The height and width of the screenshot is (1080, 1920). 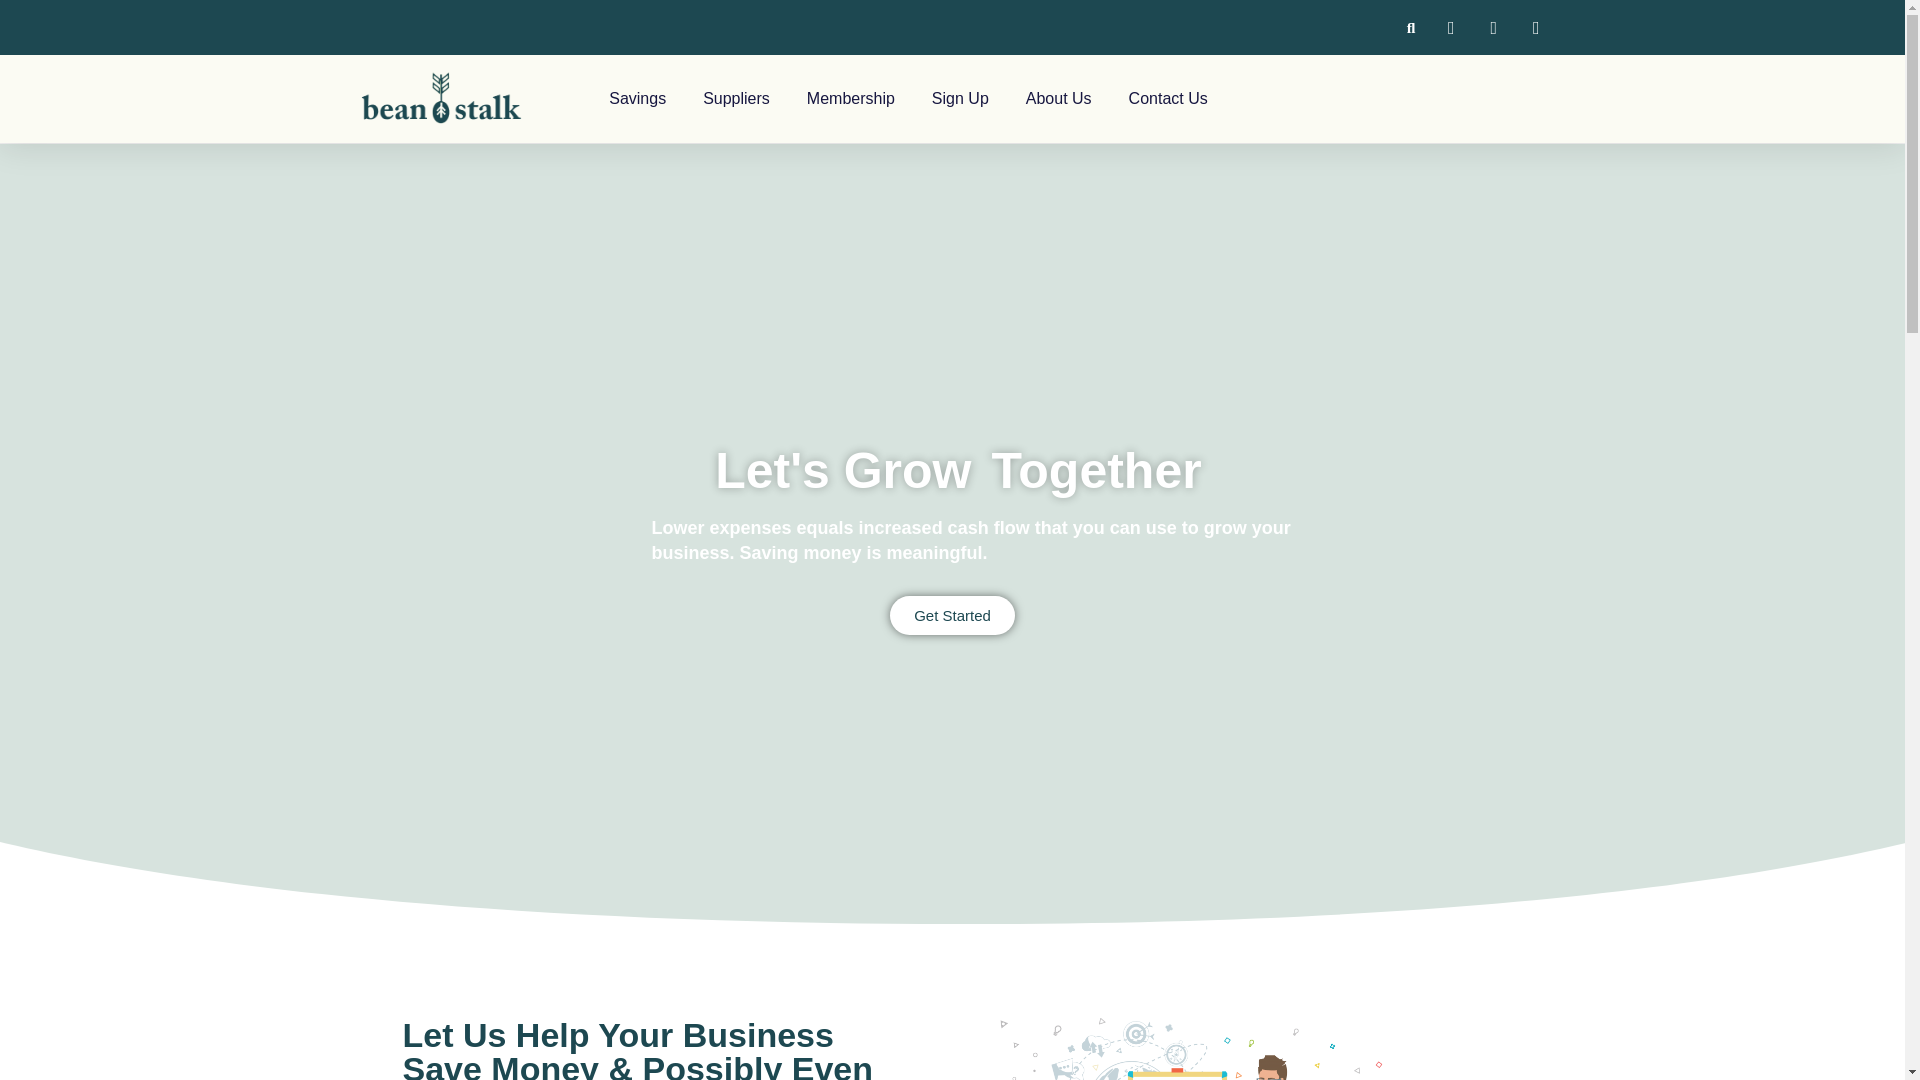 What do you see at coordinates (1168, 98) in the screenshot?
I see `Contact Us` at bounding box center [1168, 98].